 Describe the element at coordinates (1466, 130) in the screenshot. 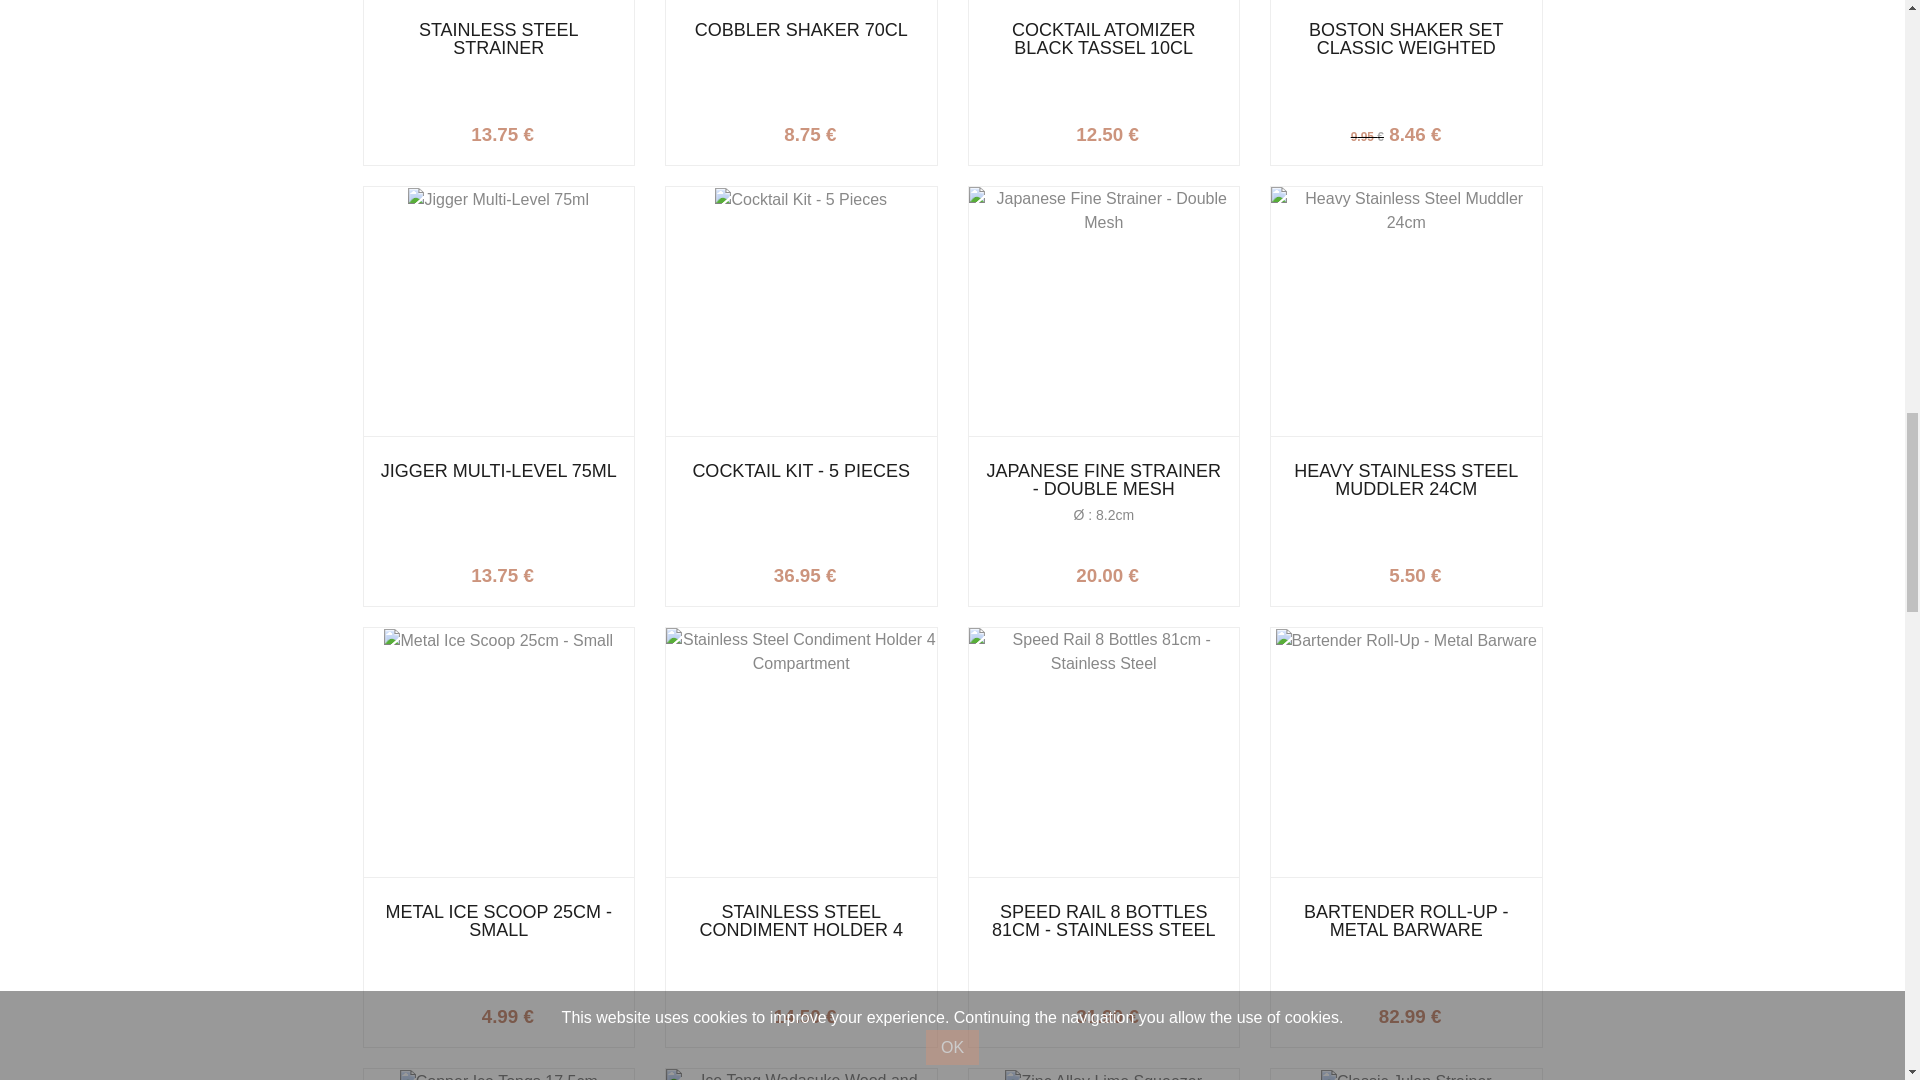

I see `Add to cart` at that location.